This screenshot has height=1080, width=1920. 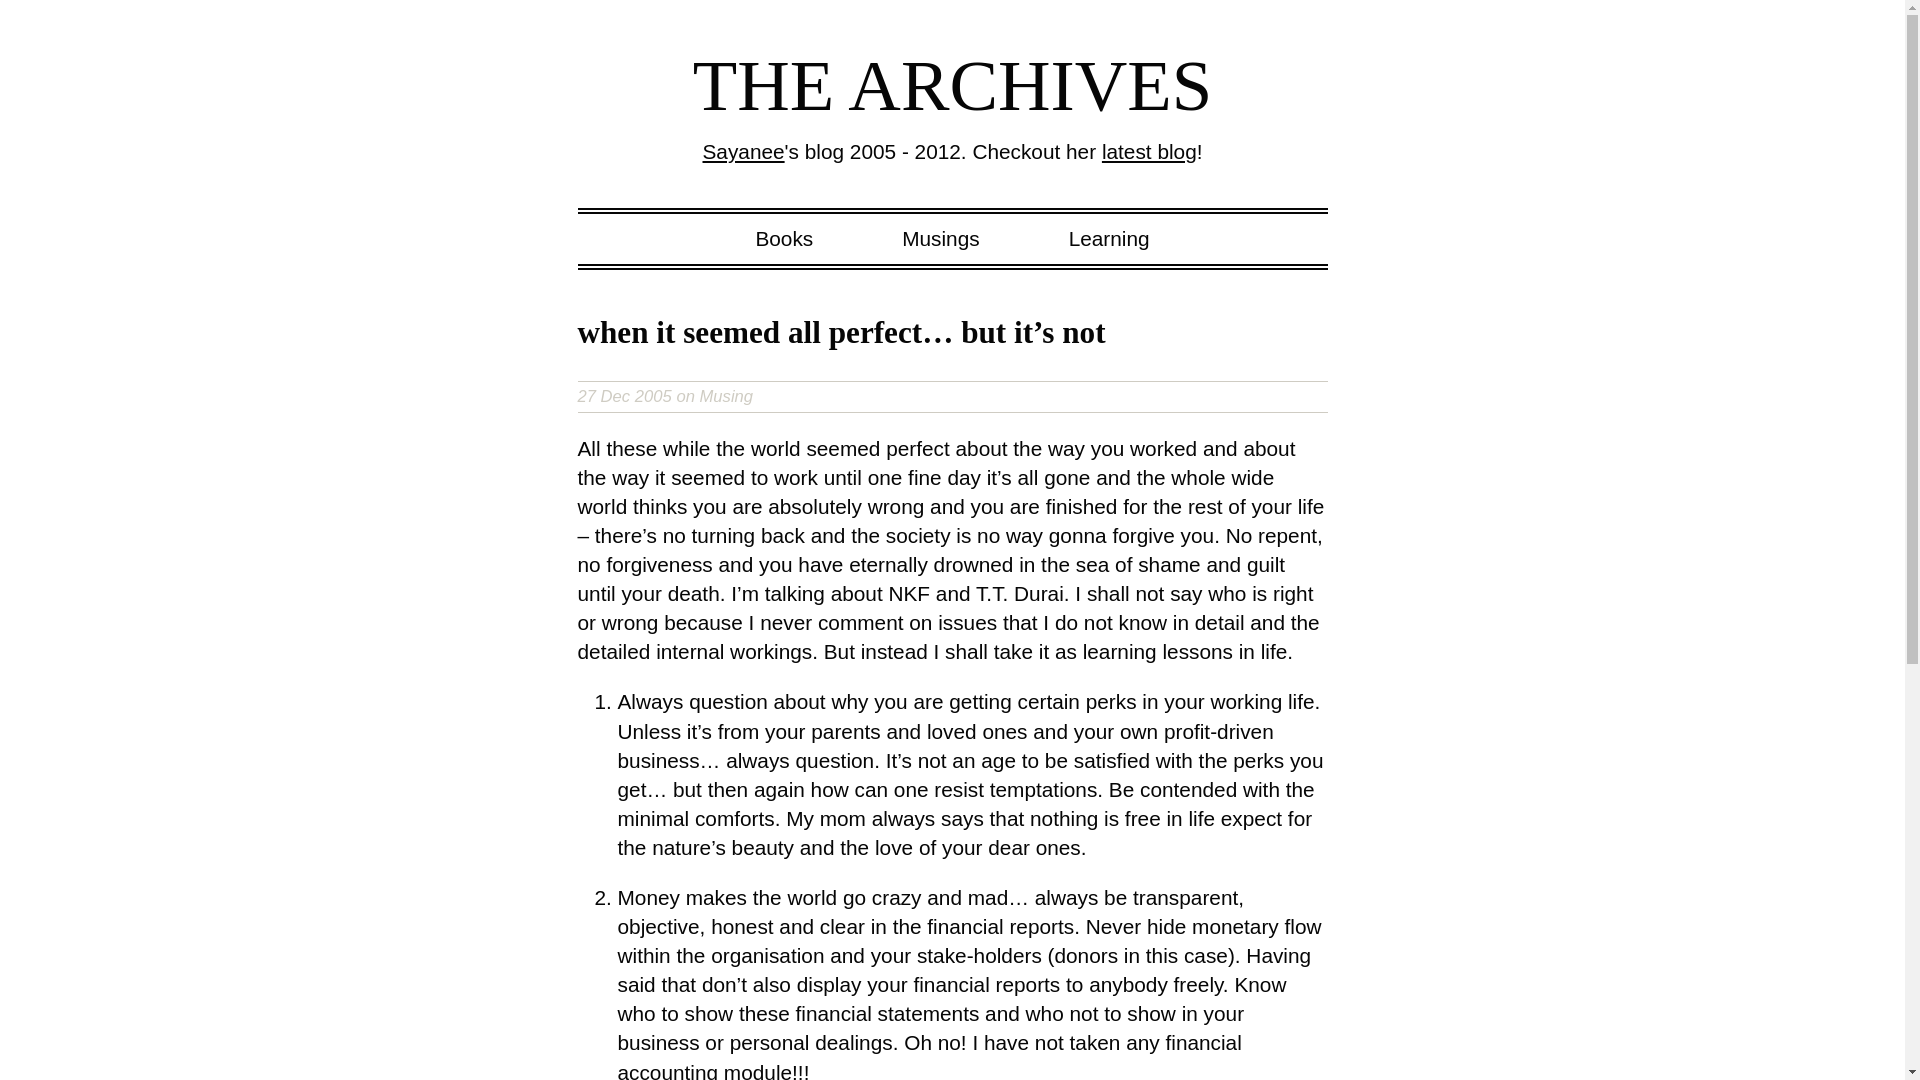 What do you see at coordinates (940, 238) in the screenshot?
I see `Musings` at bounding box center [940, 238].